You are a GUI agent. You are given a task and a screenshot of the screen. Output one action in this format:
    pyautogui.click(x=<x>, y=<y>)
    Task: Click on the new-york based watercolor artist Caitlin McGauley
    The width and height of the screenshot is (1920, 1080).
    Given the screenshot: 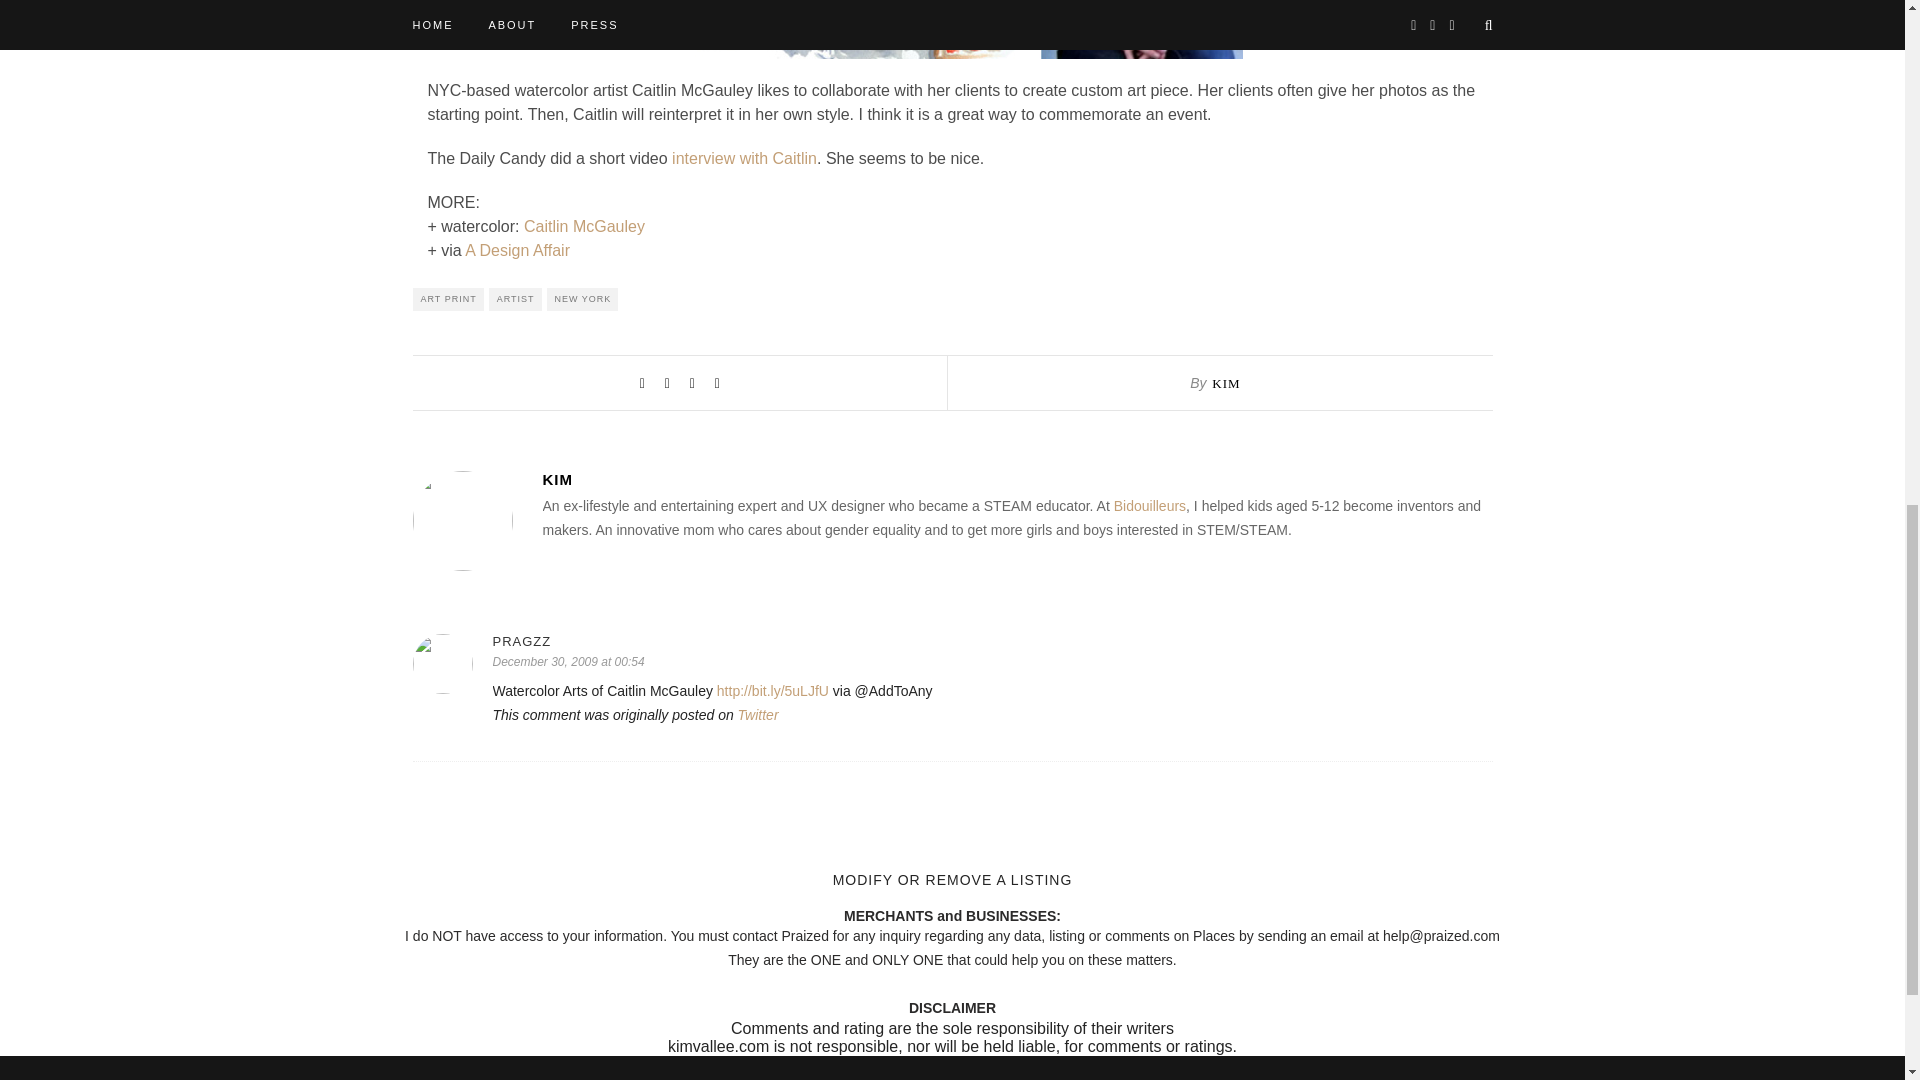 What is the action you would take?
    pyautogui.click(x=952, y=30)
    